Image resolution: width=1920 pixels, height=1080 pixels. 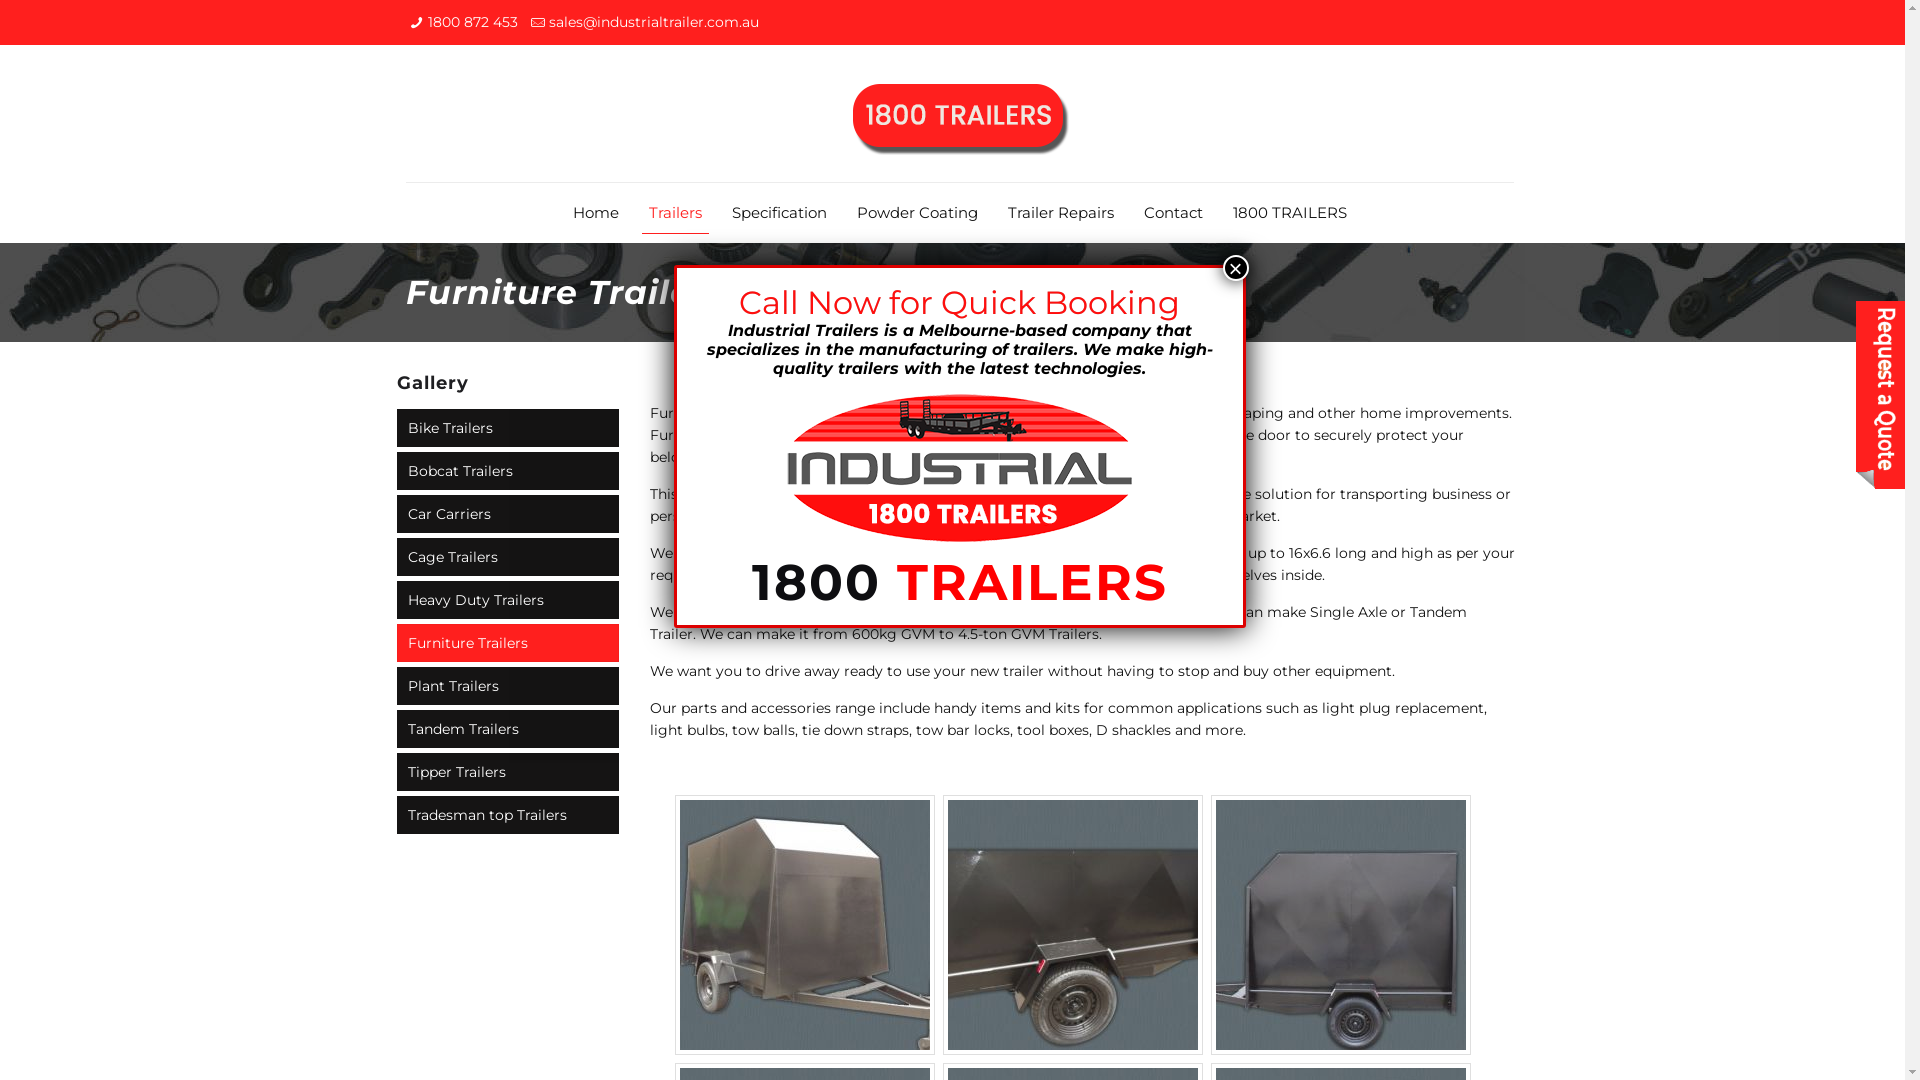 What do you see at coordinates (508, 728) in the screenshot?
I see `Tandem Trailers` at bounding box center [508, 728].